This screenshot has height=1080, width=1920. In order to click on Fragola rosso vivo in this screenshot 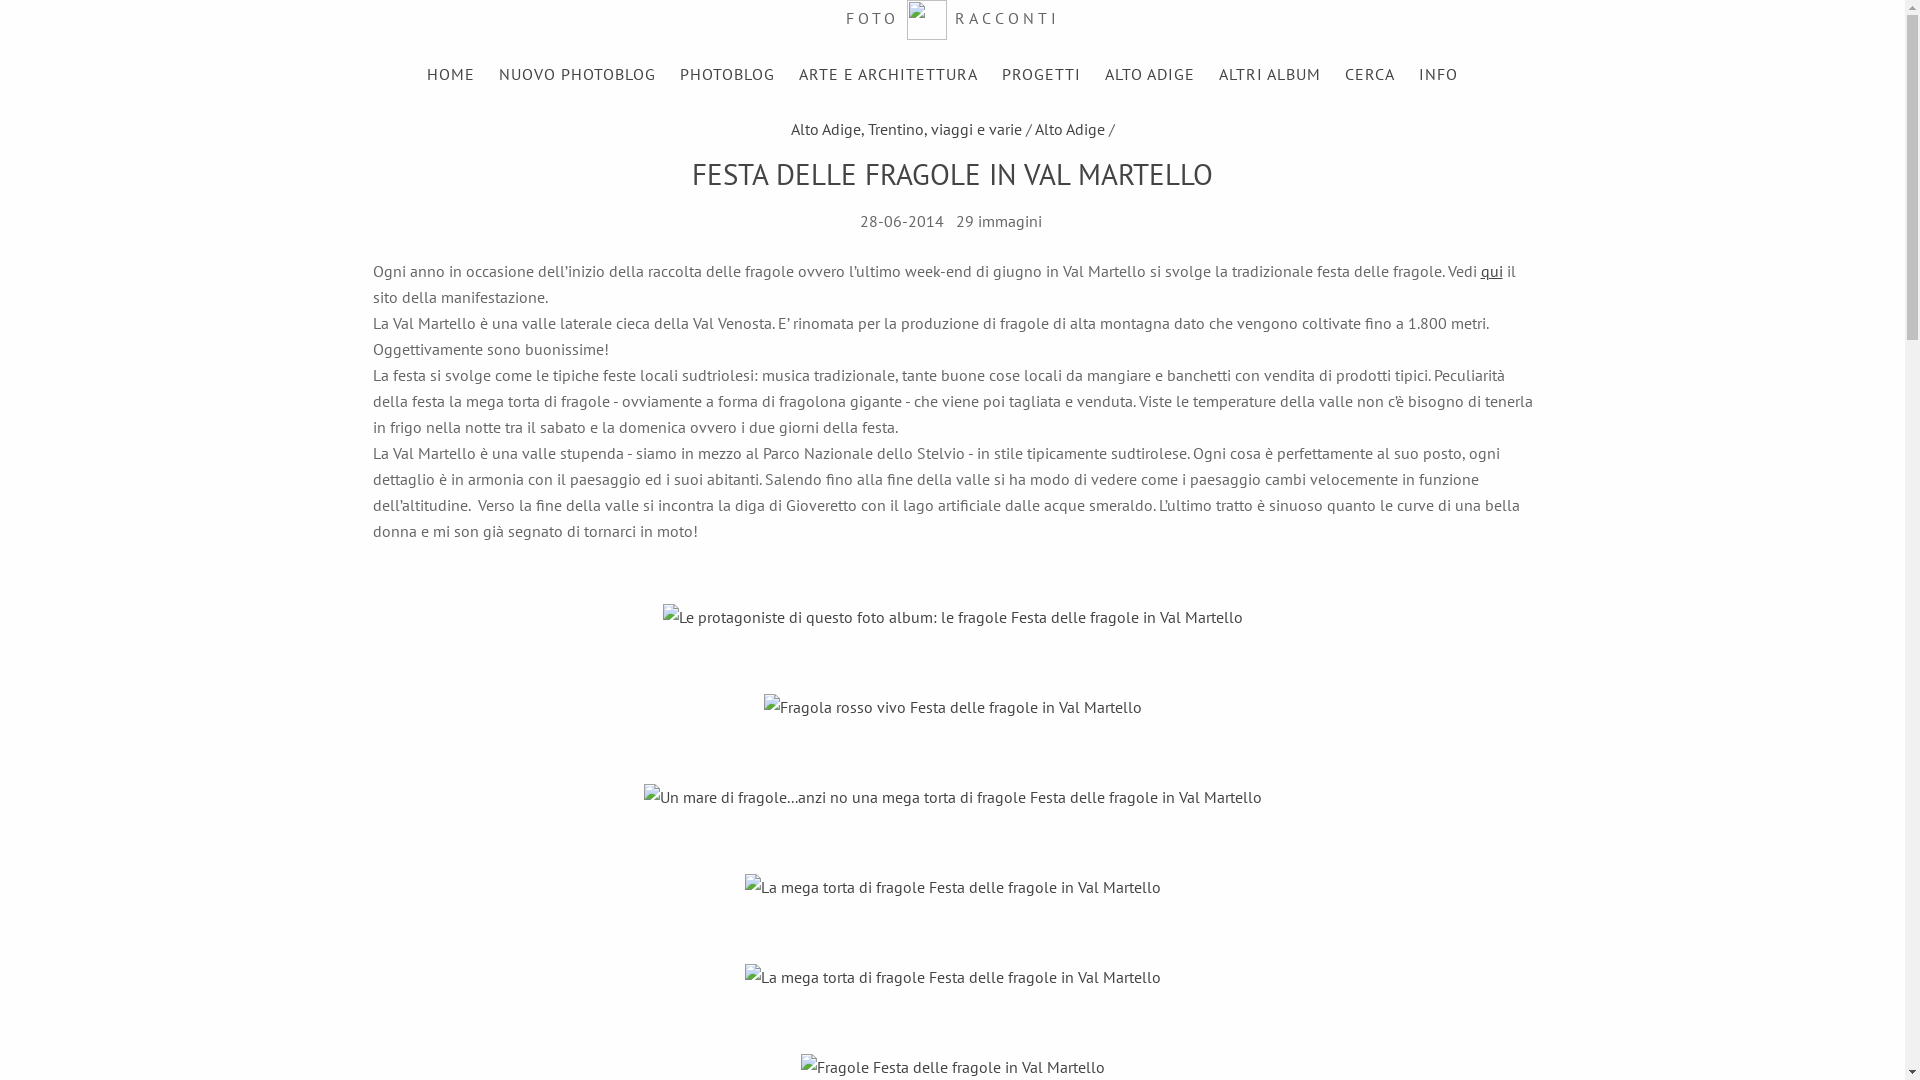, I will do `click(953, 707)`.